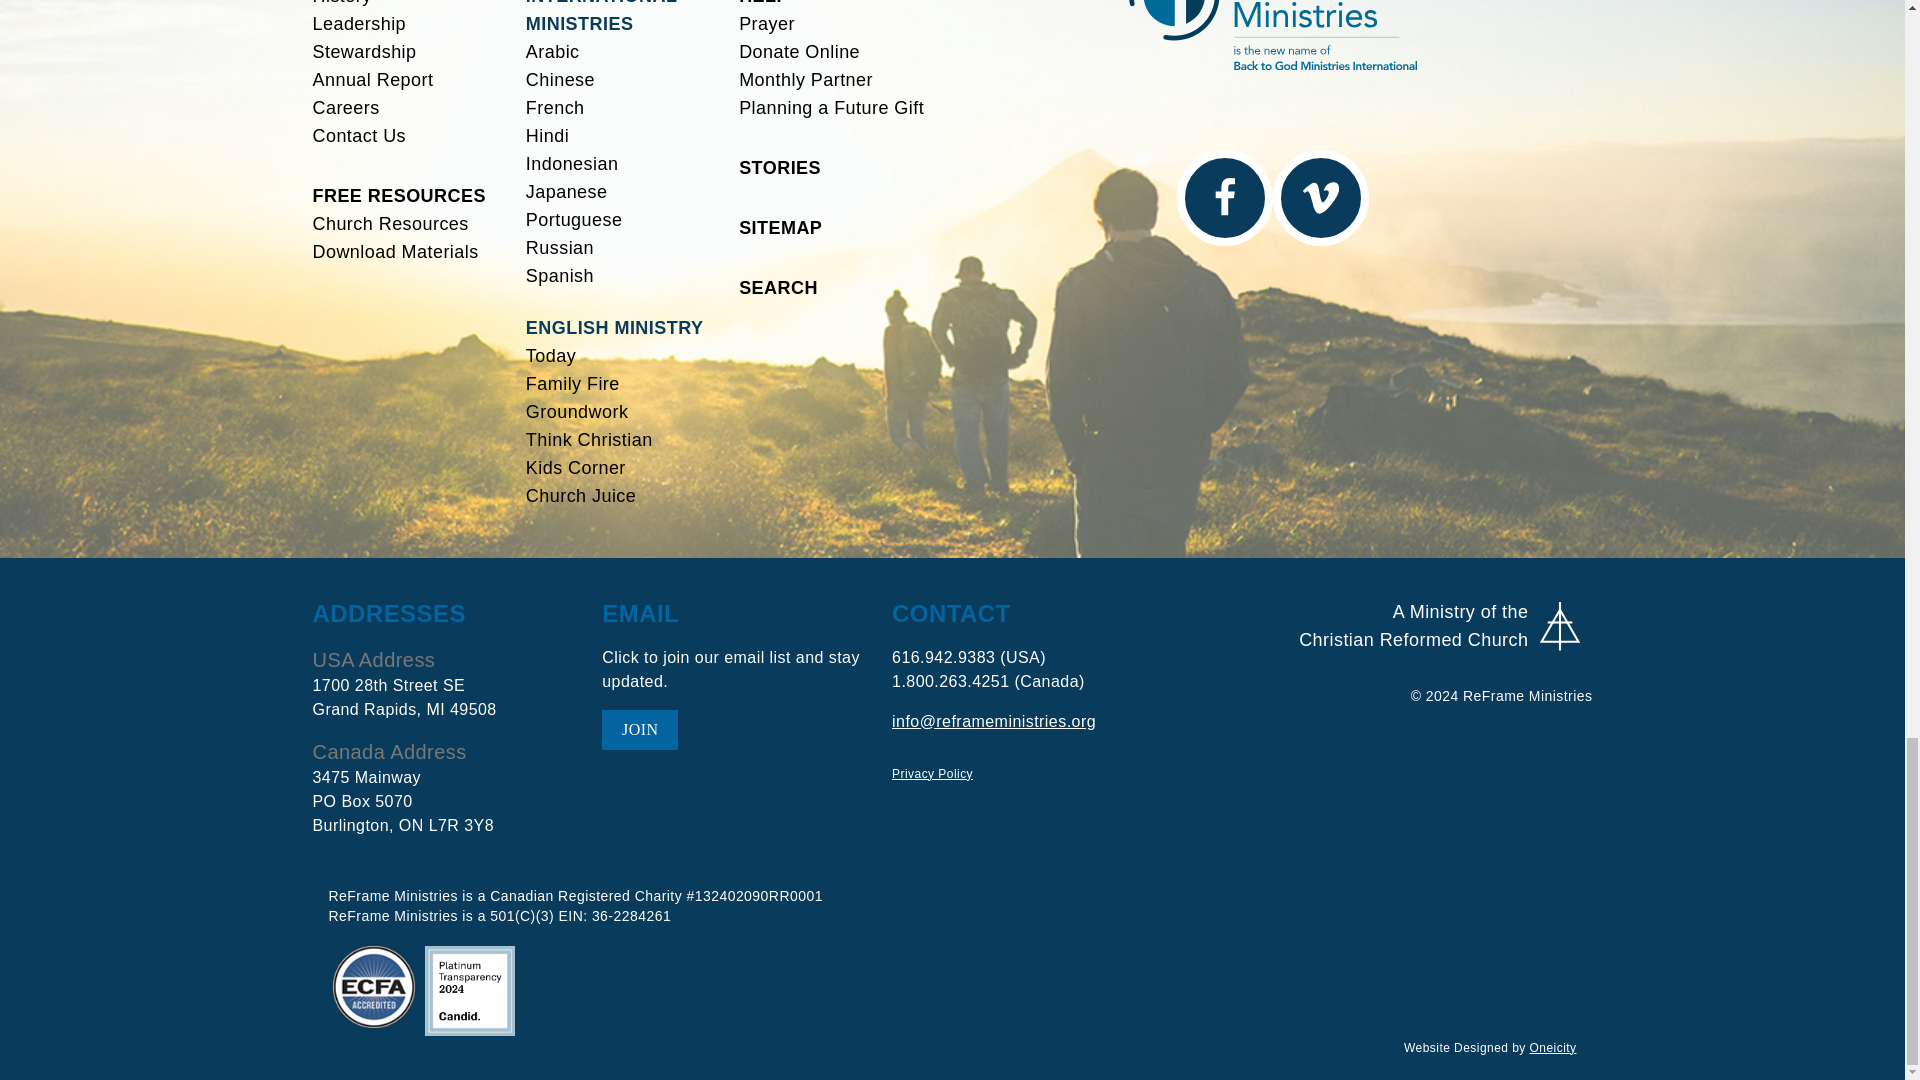  Describe the element at coordinates (373, 986) in the screenshot. I see `ReFrame Ministries is accredited by the ECFA.` at that location.